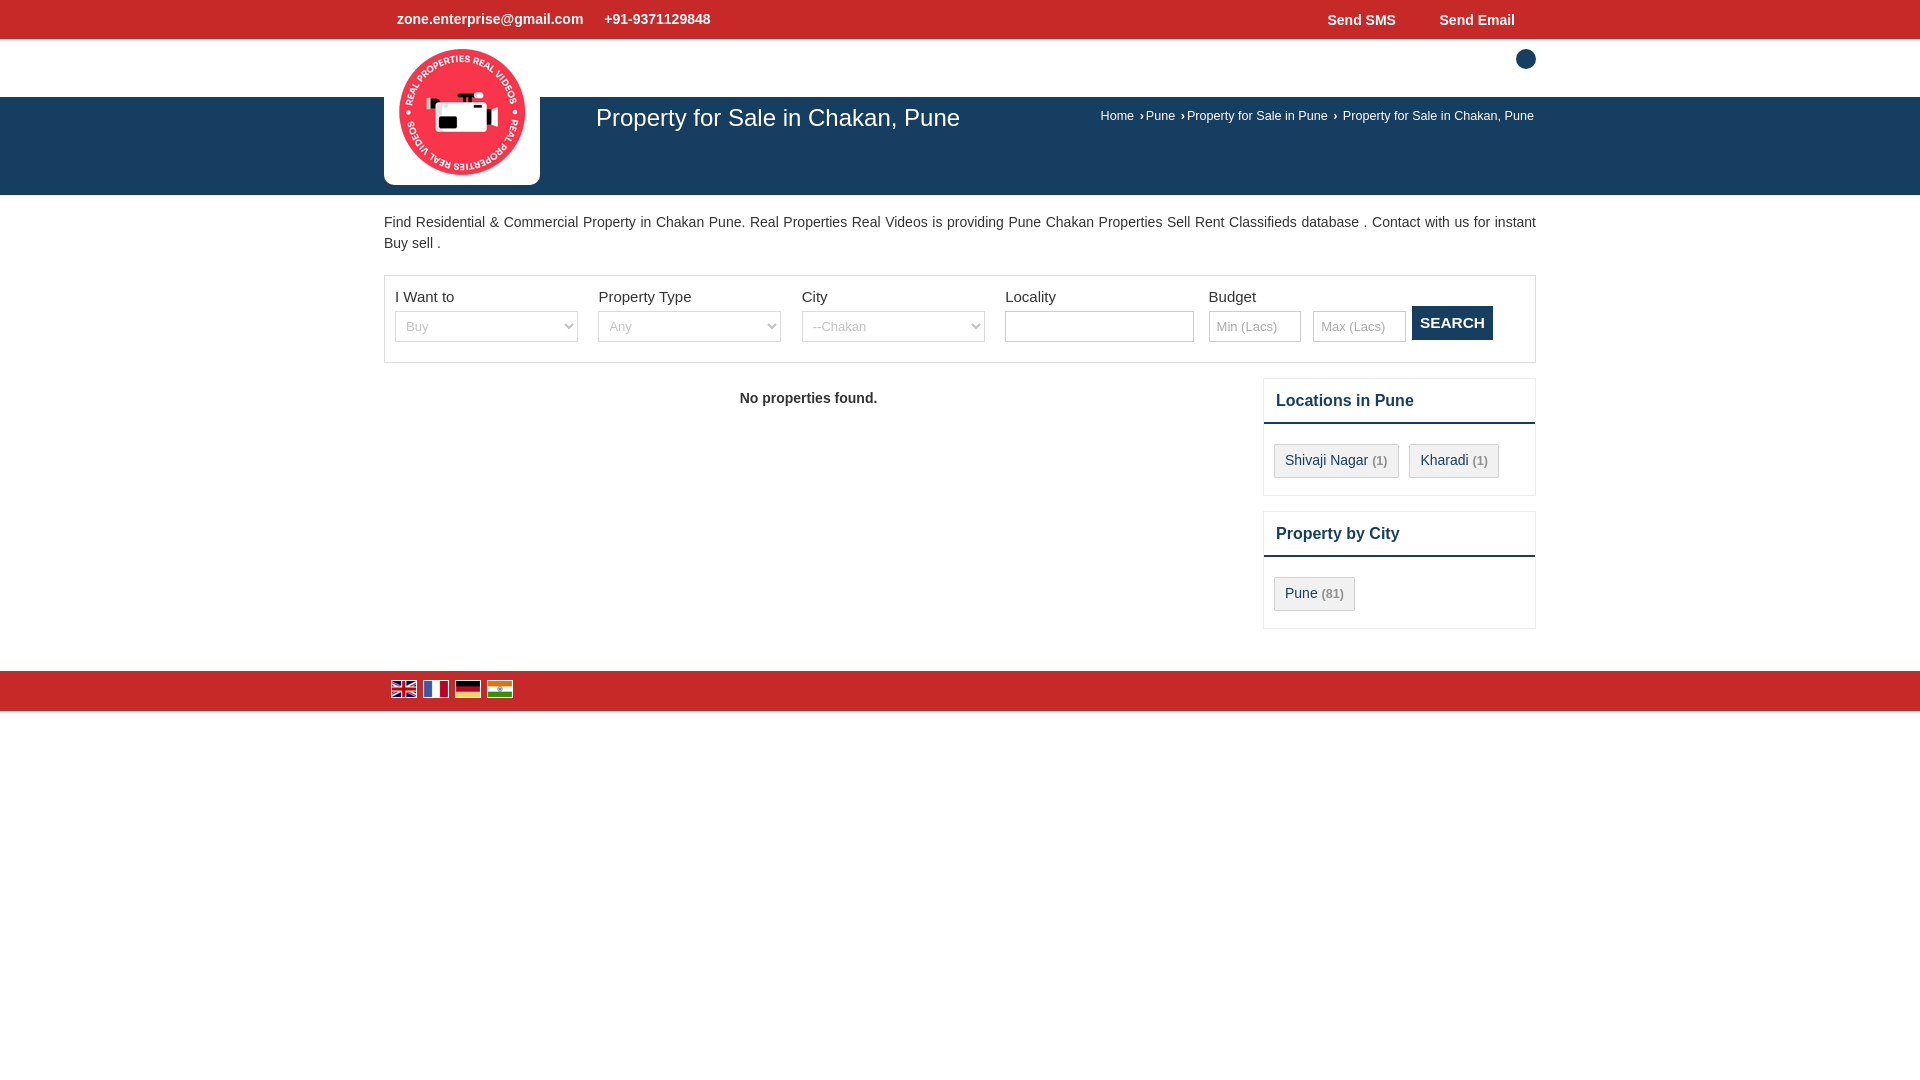 The height and width of the screenshot is (1080, 1920). Describe the element at coordinates (1257, 116) in the screenshot. I see `Property for Sale in Pune` at that location.